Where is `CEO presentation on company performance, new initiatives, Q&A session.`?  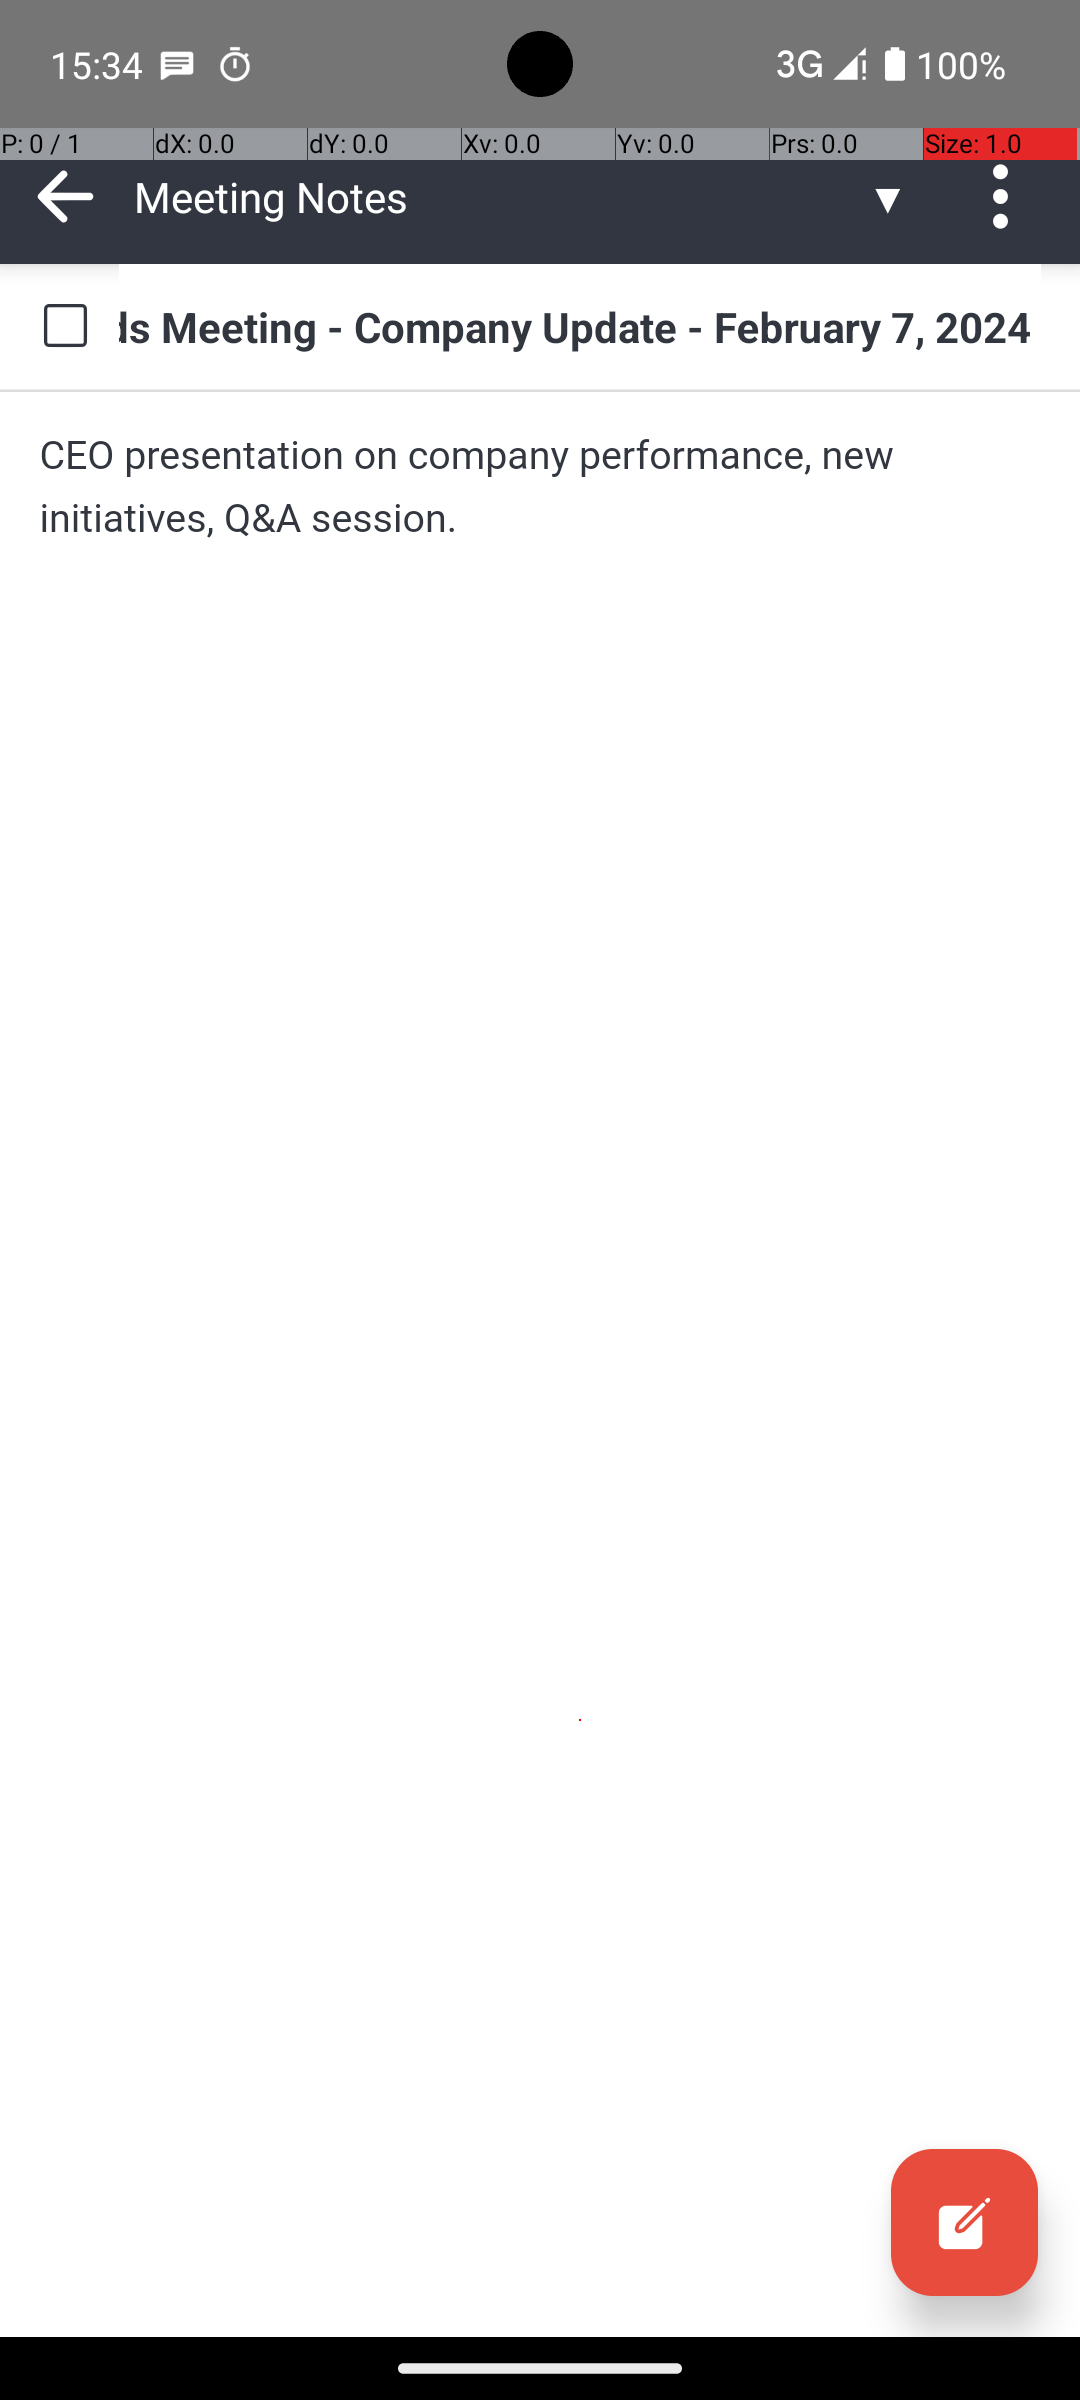 CEO presentation on company performance, new initiatives, Q&A session. is located at coordinates (540, 486).